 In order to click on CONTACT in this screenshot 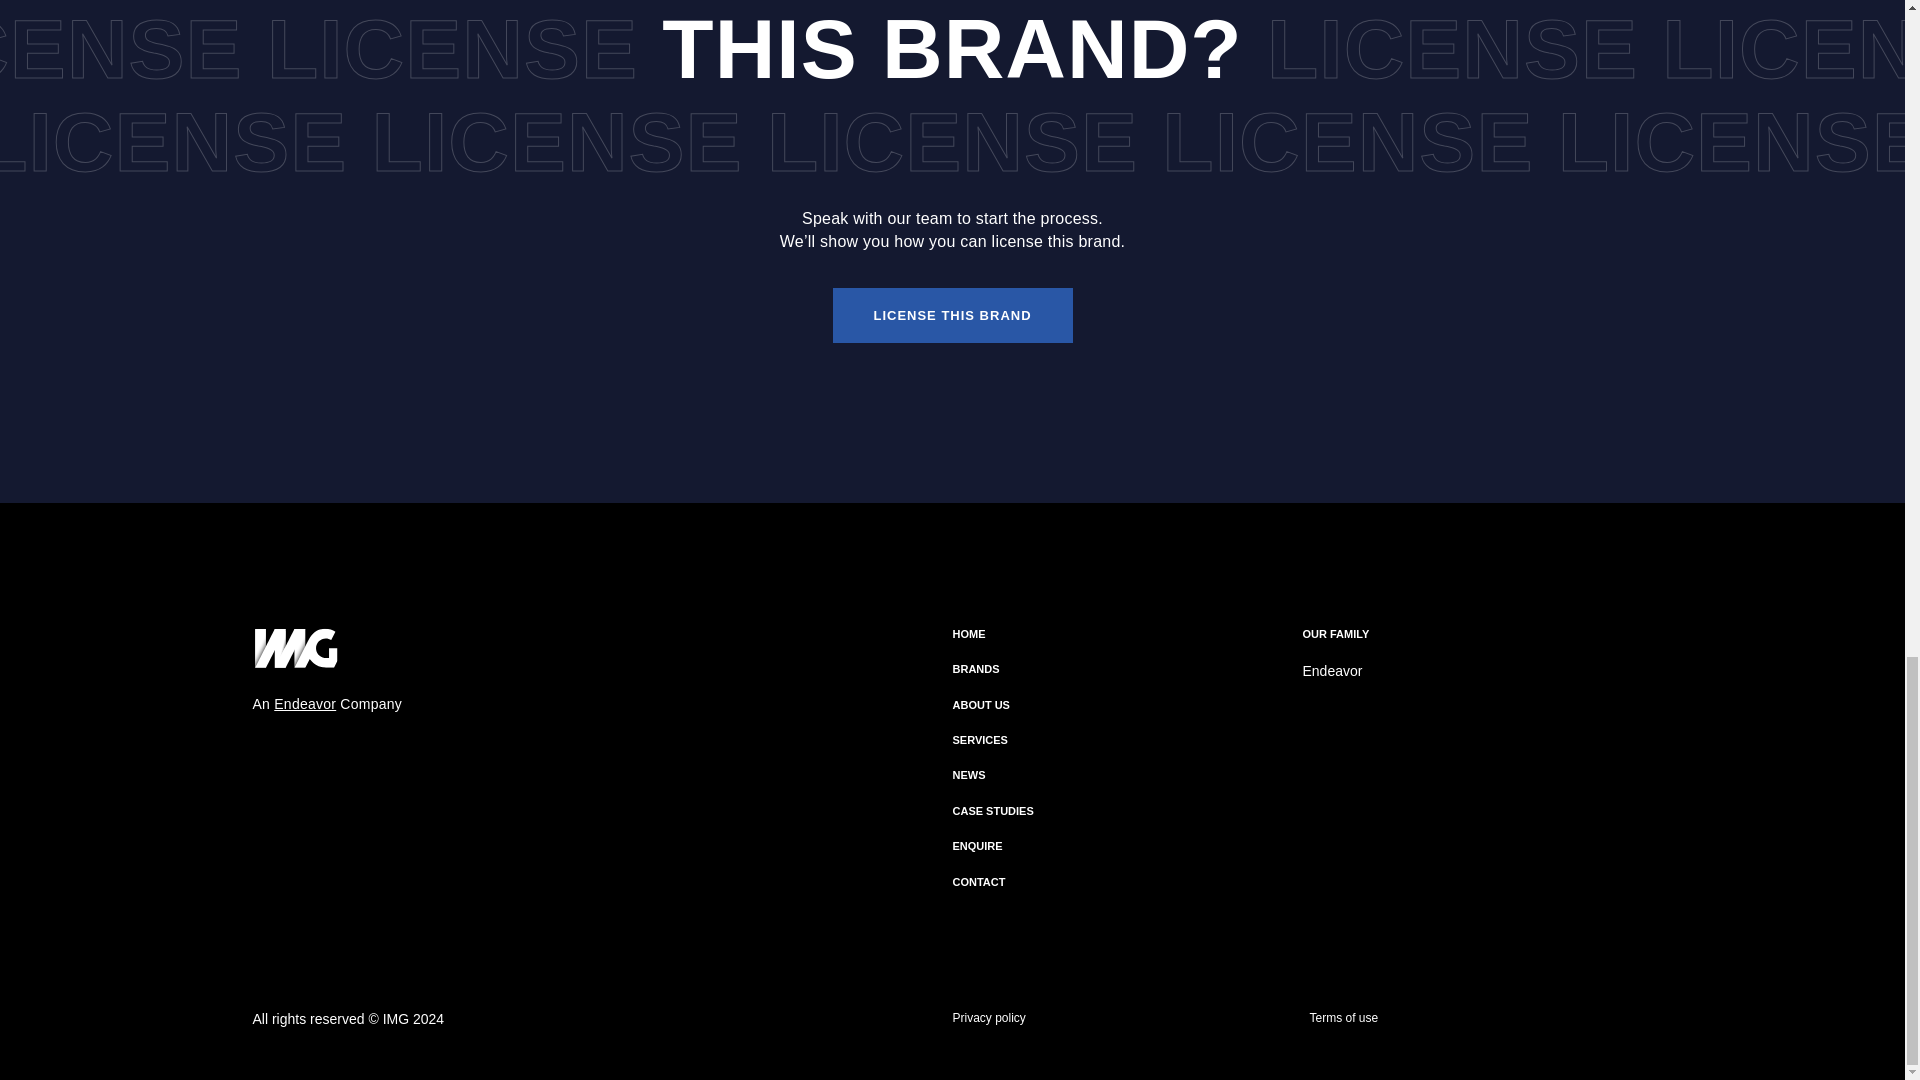, I will do `click(978, 881)`.